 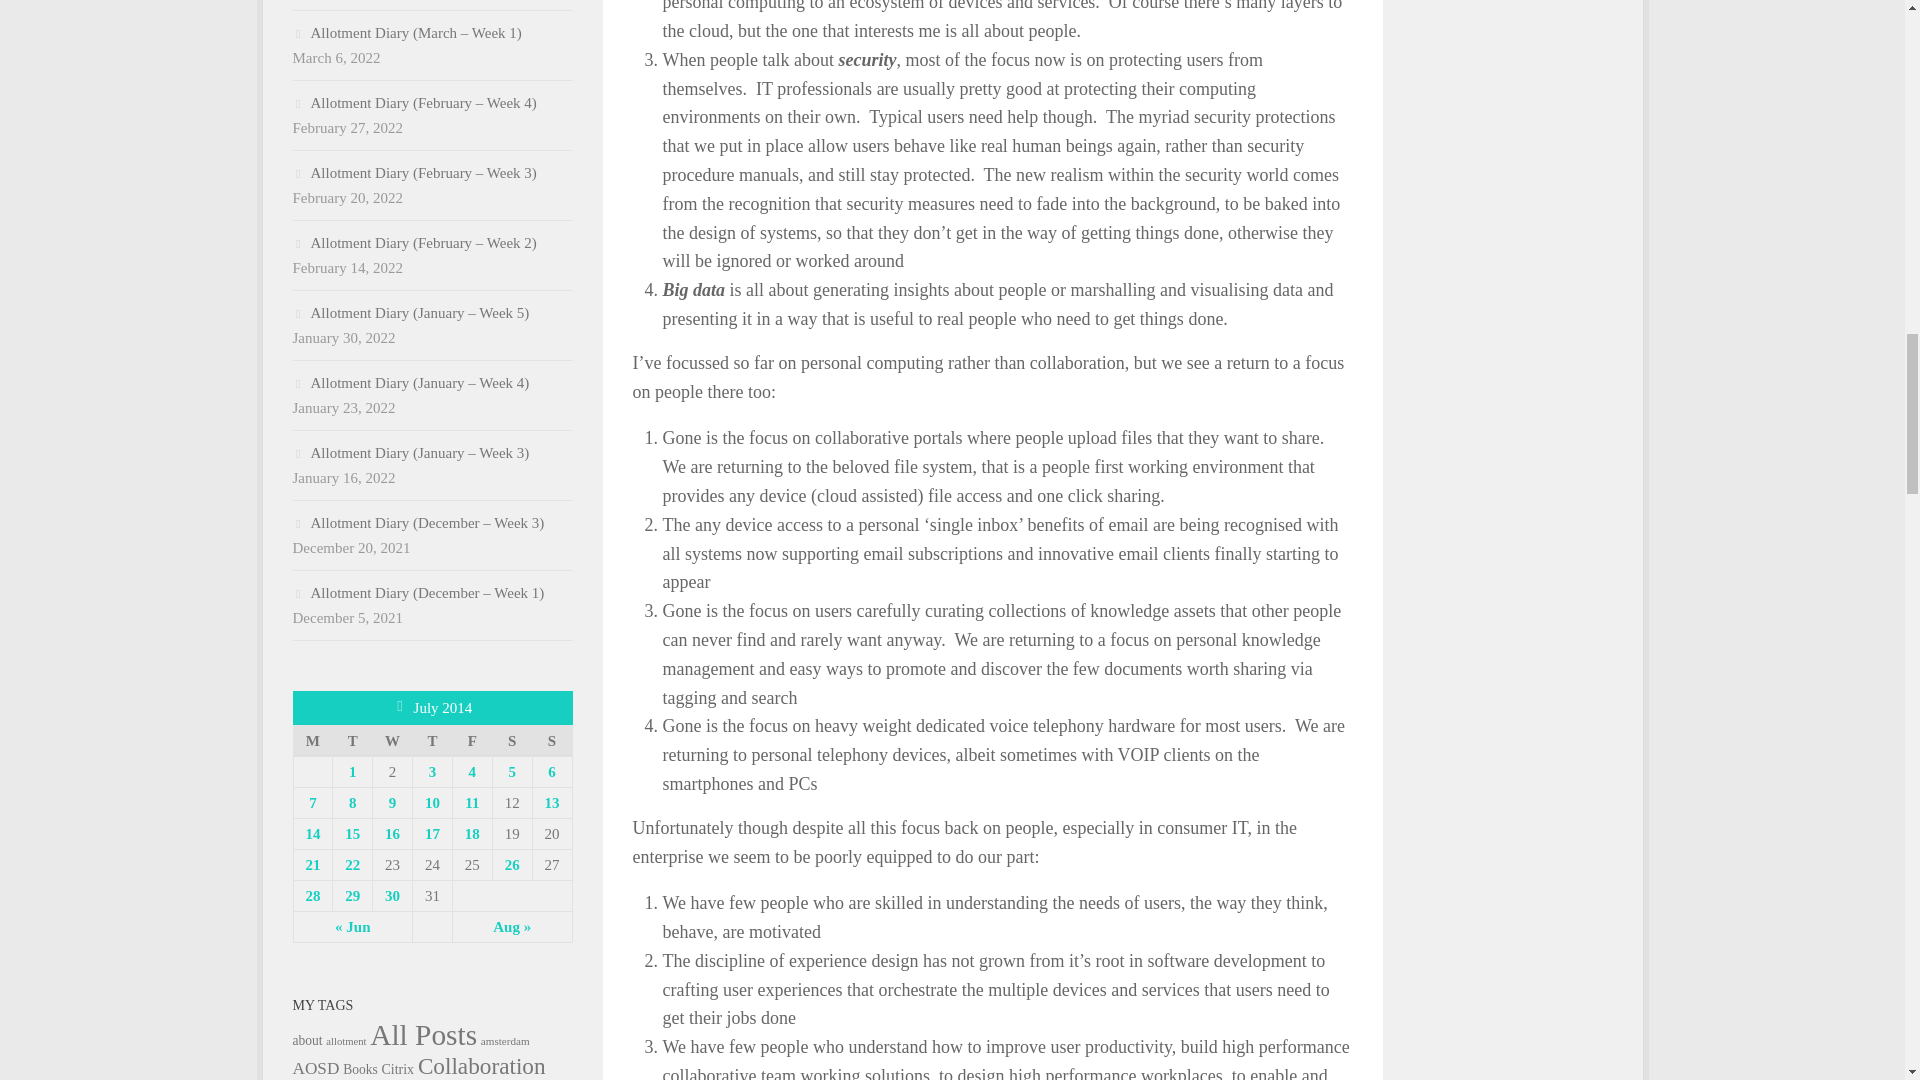 What do you see at coordinates (392, 740) in the screenshot?
I see `Wednesday` at bounding box center [392, 740].